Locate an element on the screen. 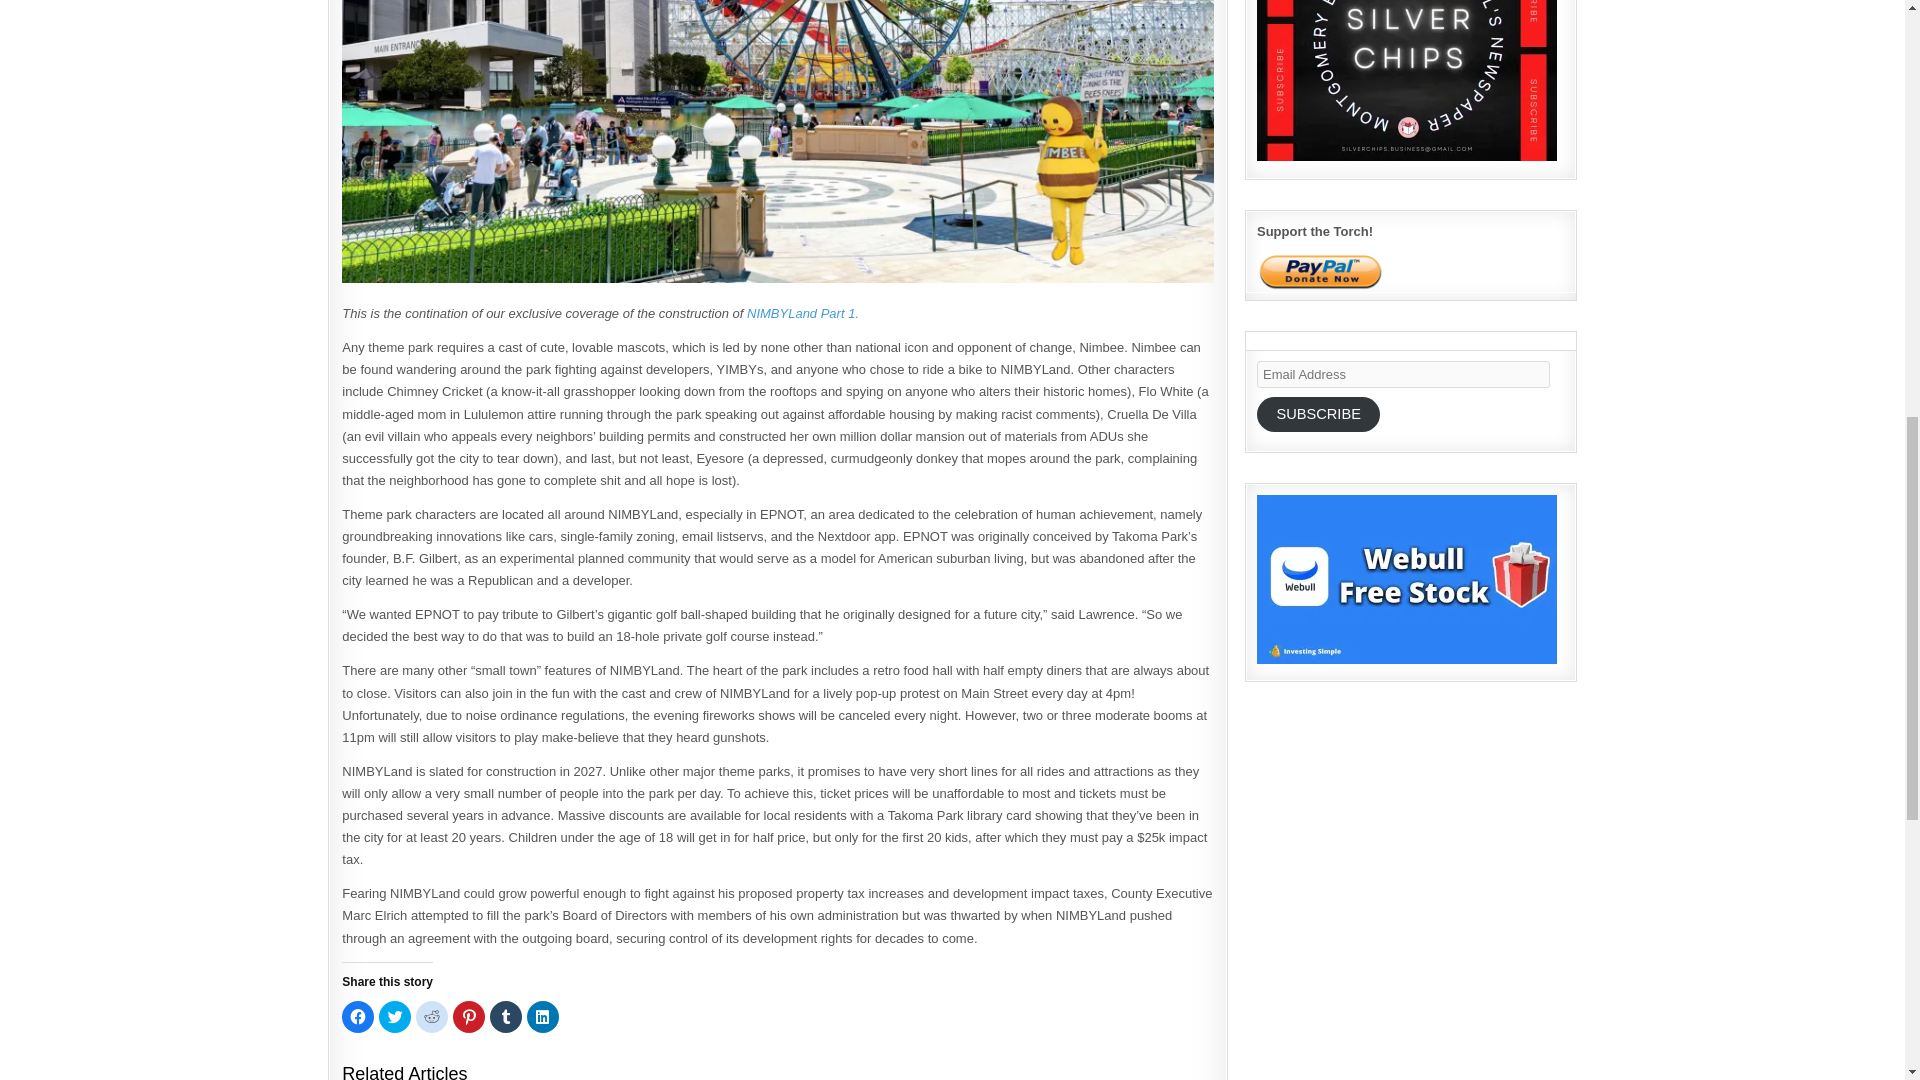 The height and width of the screenshot is (1080, 1920). Click to share on Tumblr is located at coordinates (506, 1016).